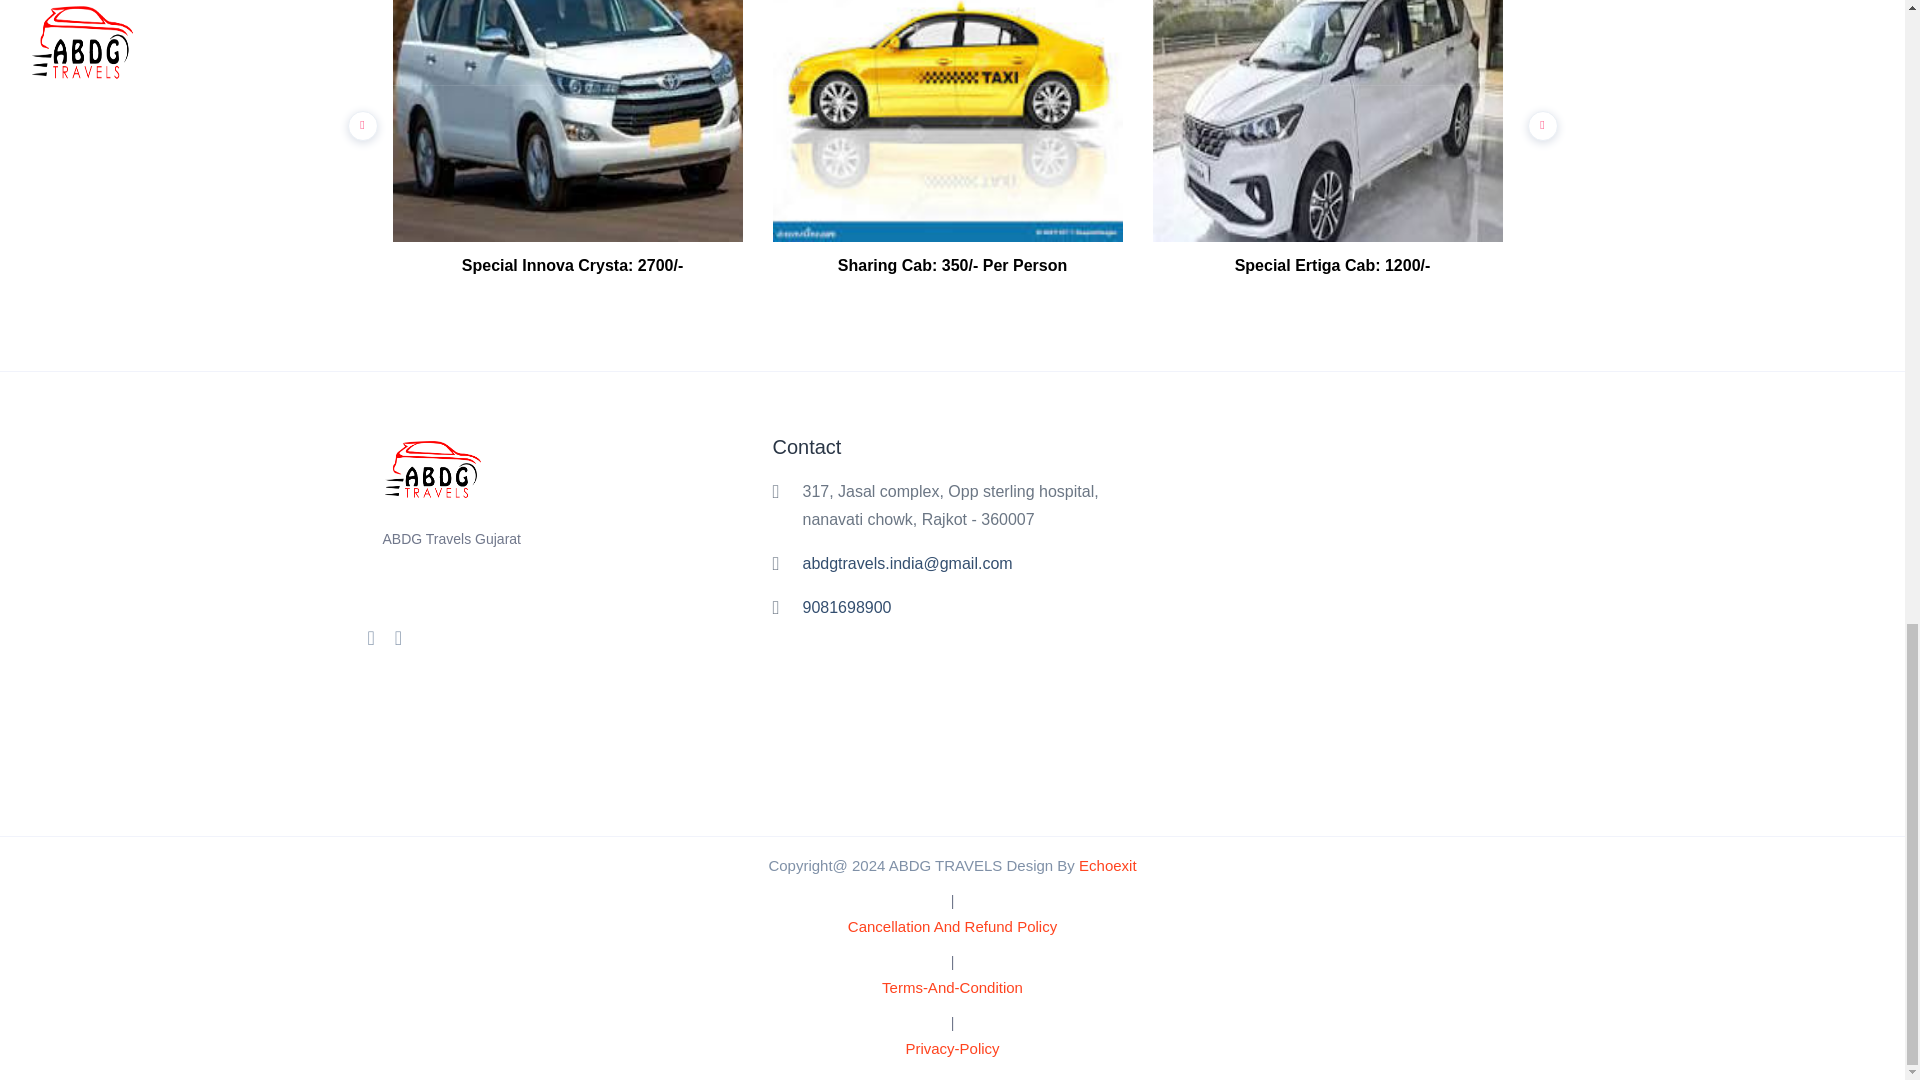  Describe the element at coordinates (952, 986) in the screenshot. I see `Terms-And-Condition` at that location.